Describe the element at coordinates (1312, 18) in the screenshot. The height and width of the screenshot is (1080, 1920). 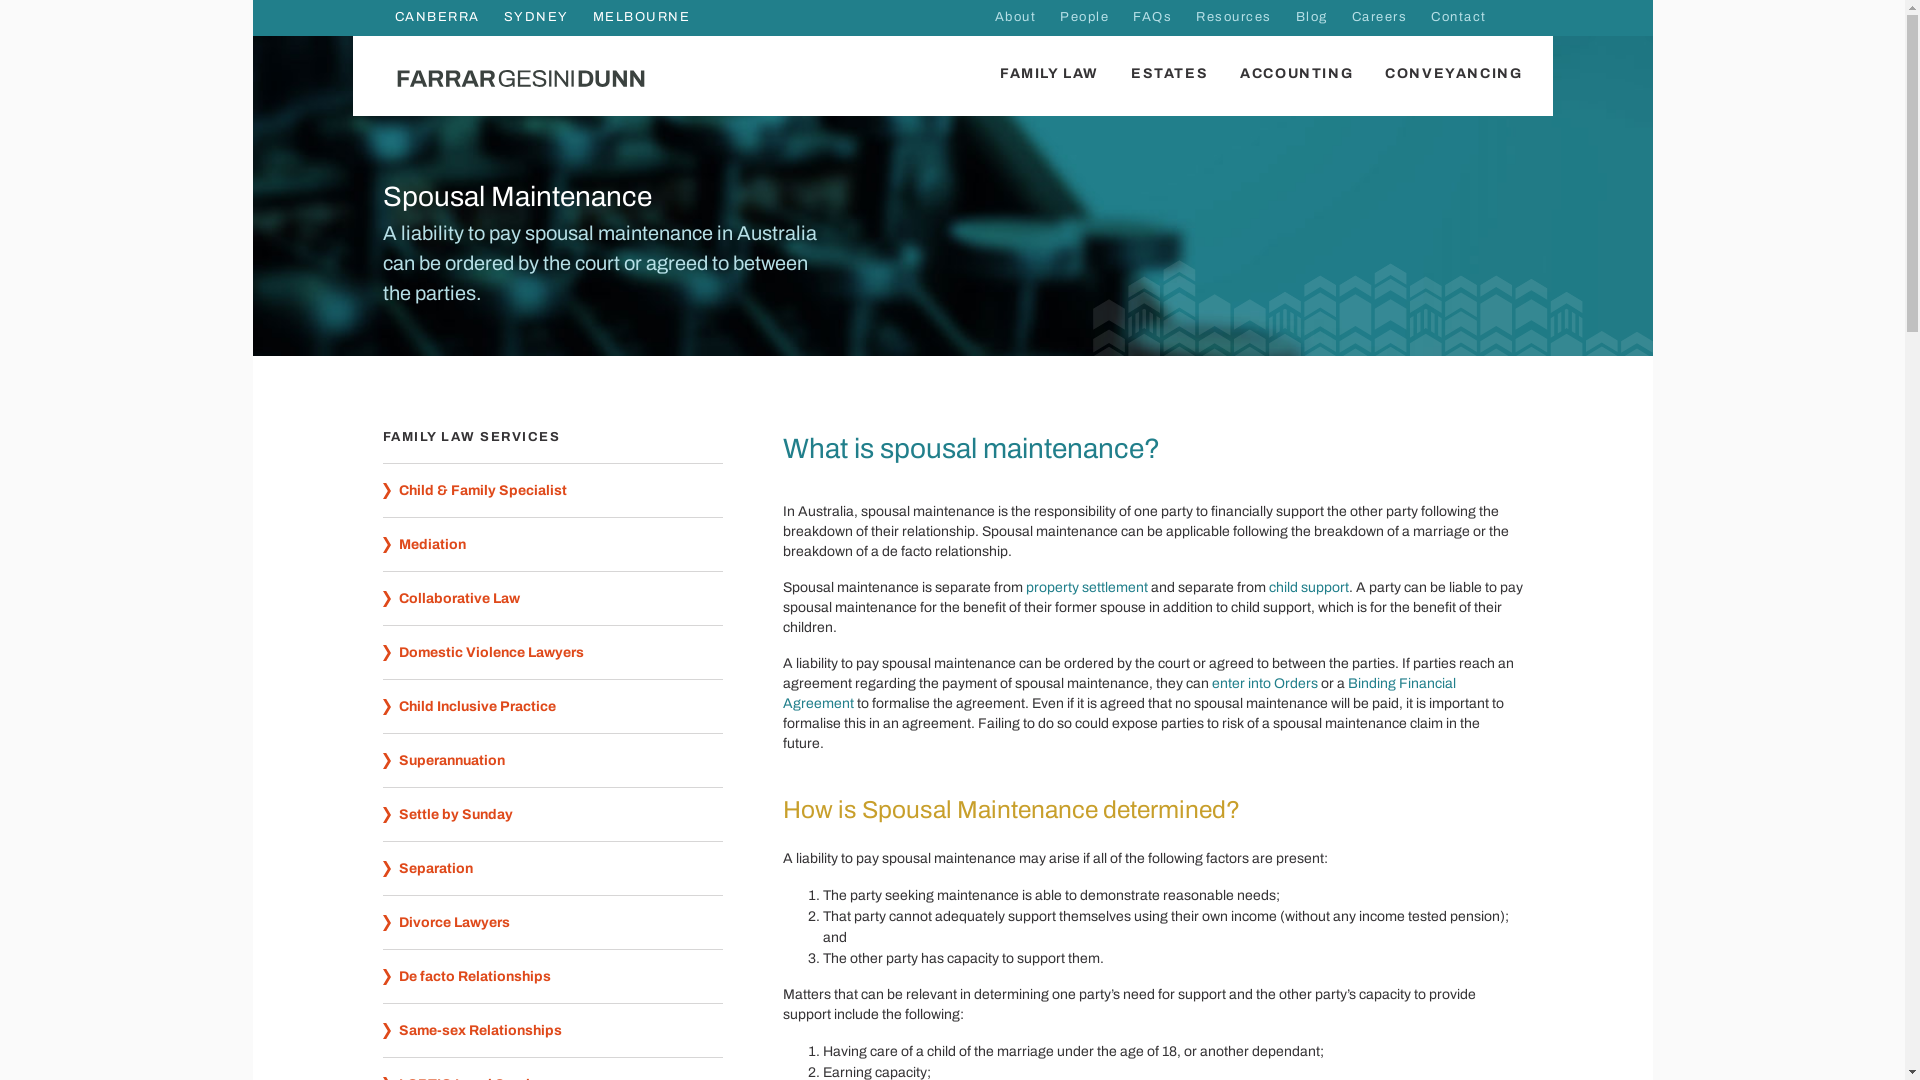
I see `Blog` at that location.